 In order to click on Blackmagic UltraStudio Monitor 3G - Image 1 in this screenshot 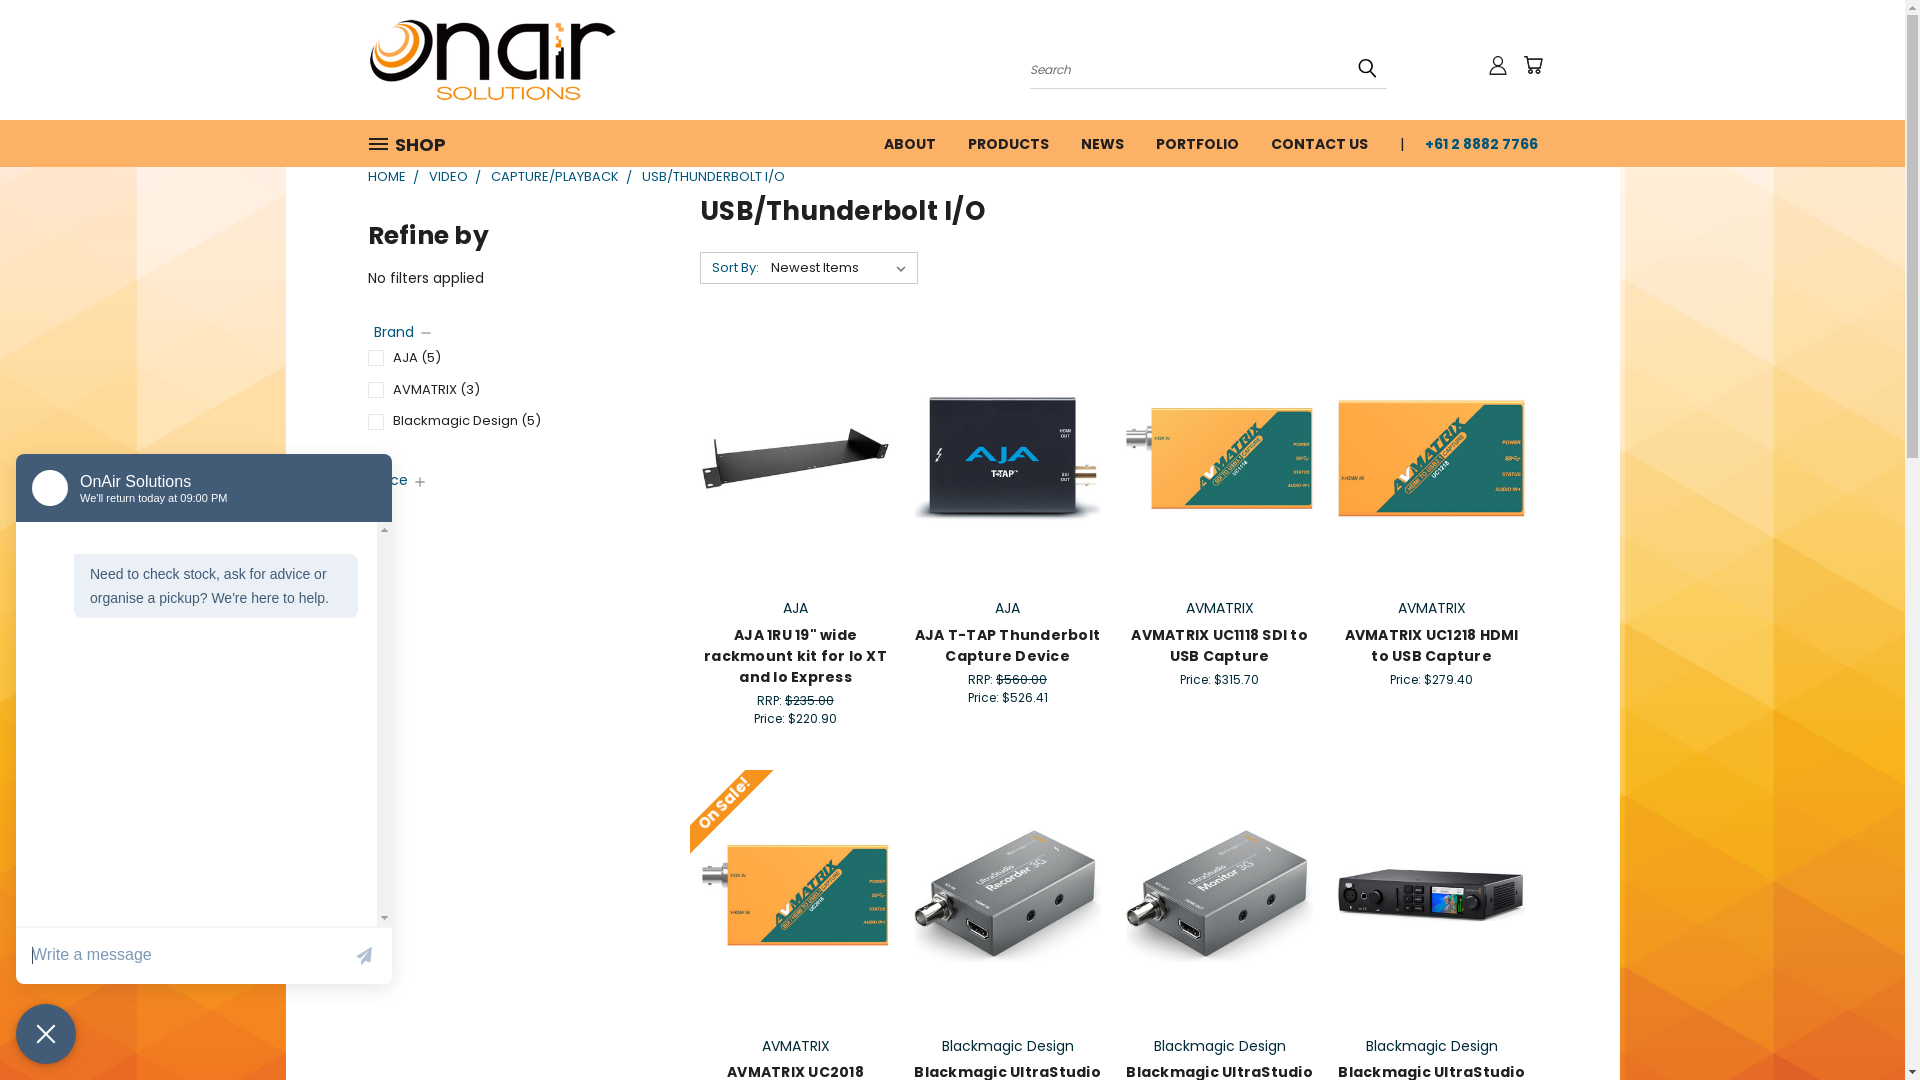, I will do `click(1220, 896)`.